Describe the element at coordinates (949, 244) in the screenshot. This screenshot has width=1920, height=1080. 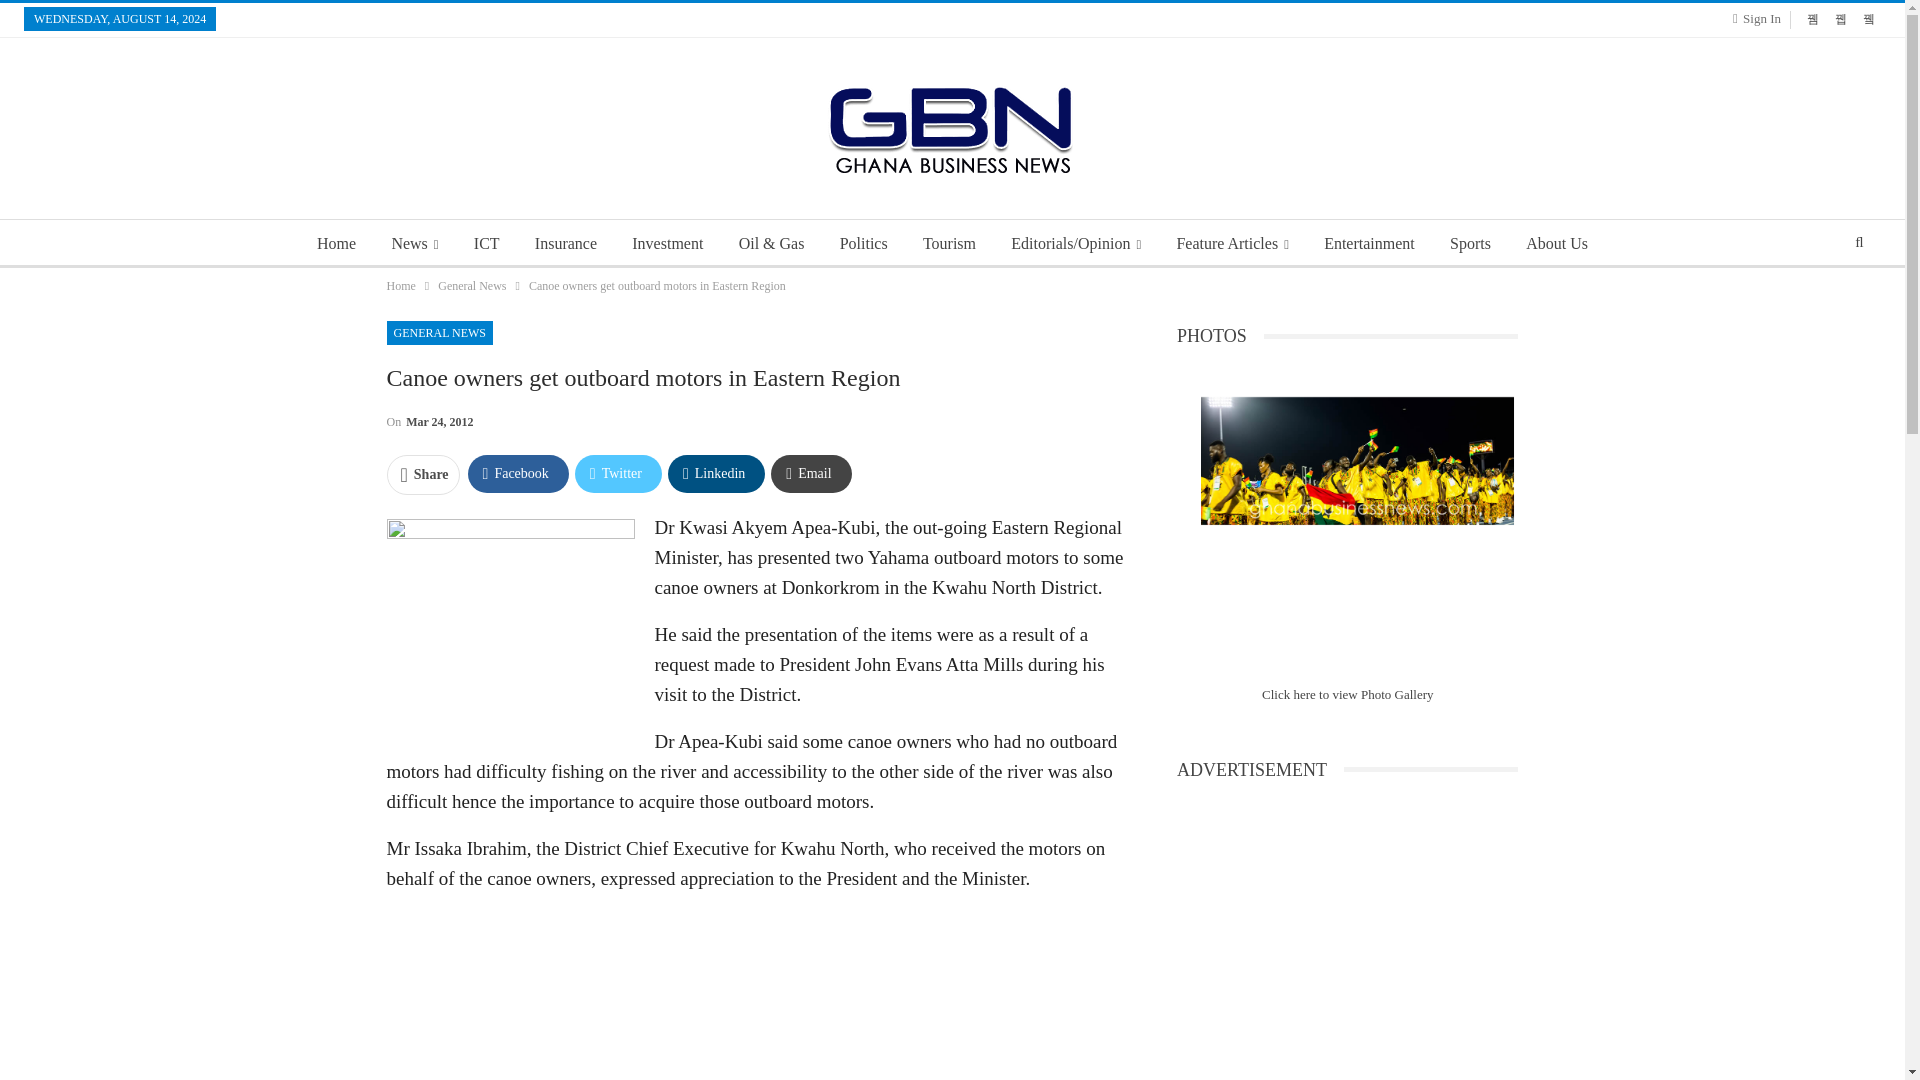
I see `Tourism` at that location.